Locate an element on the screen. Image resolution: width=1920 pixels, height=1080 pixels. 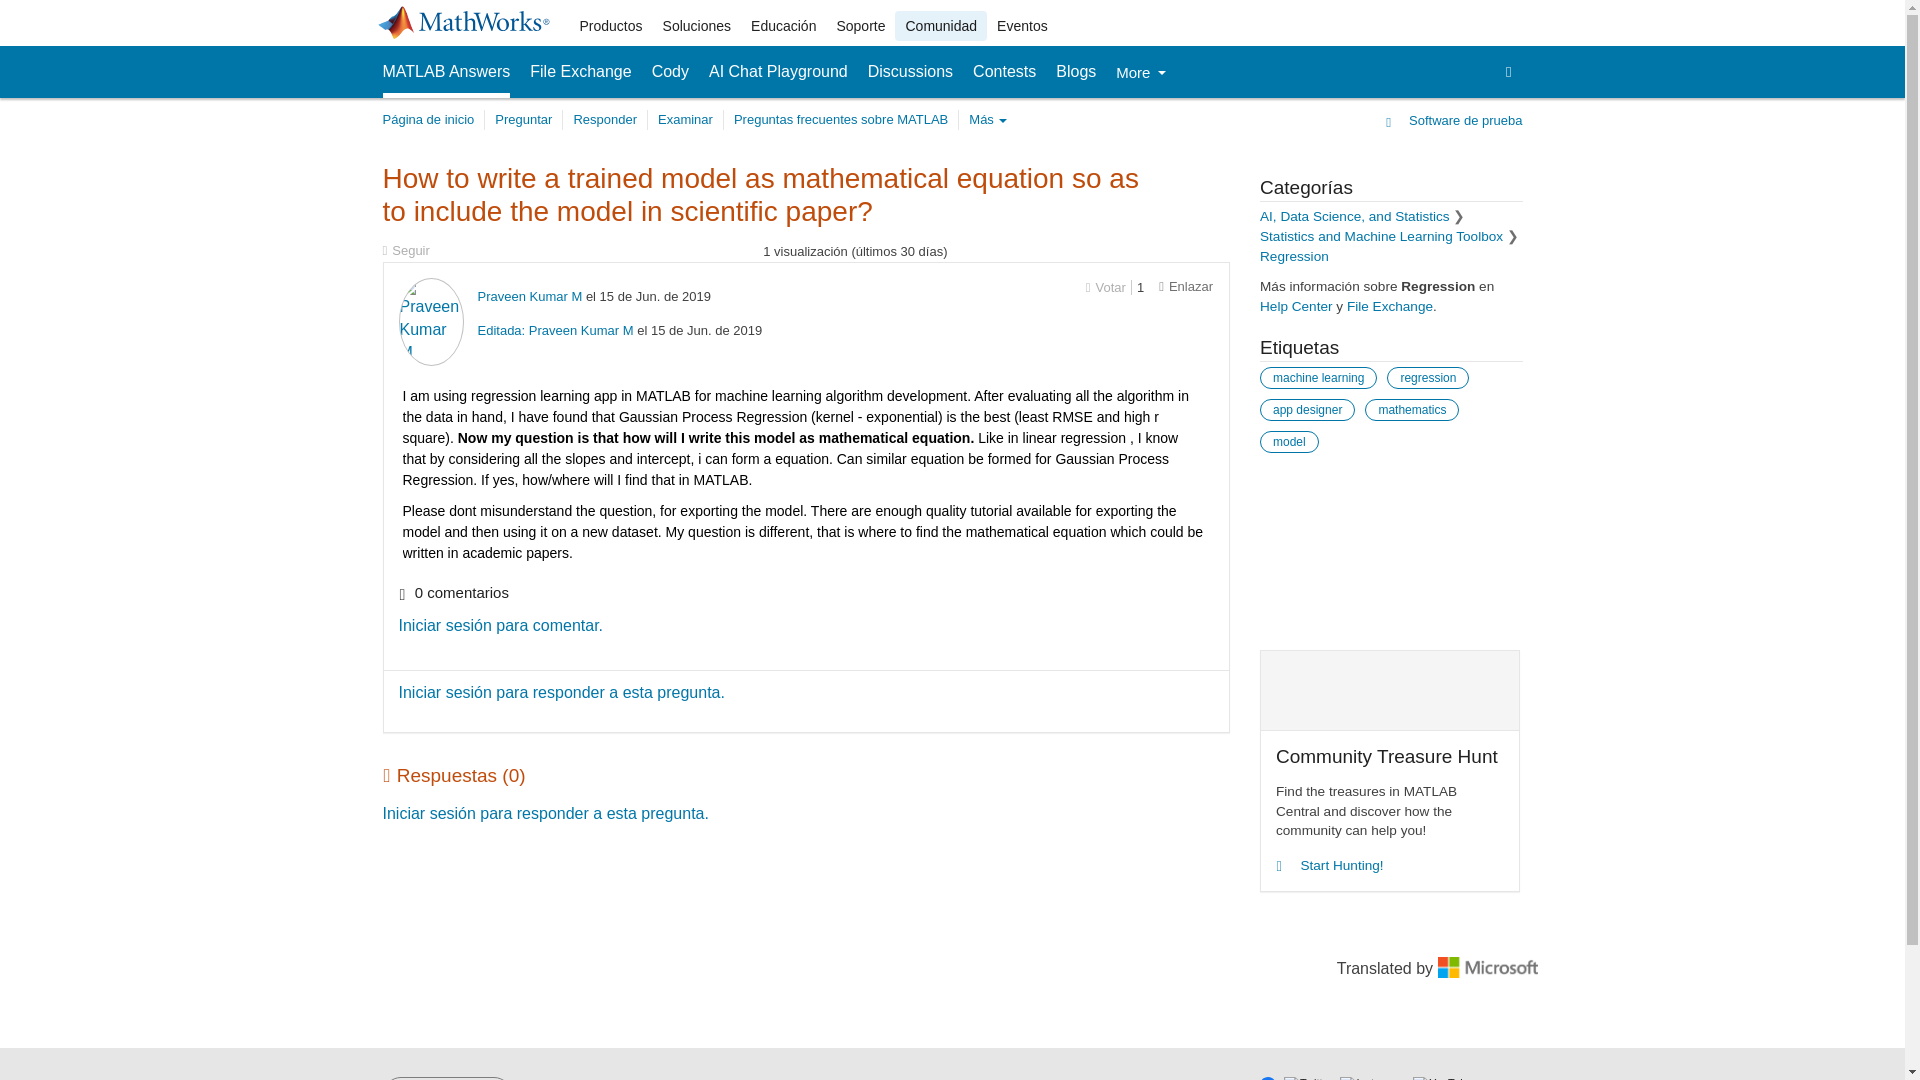
Eventos is located at coordinates (1022, 26).